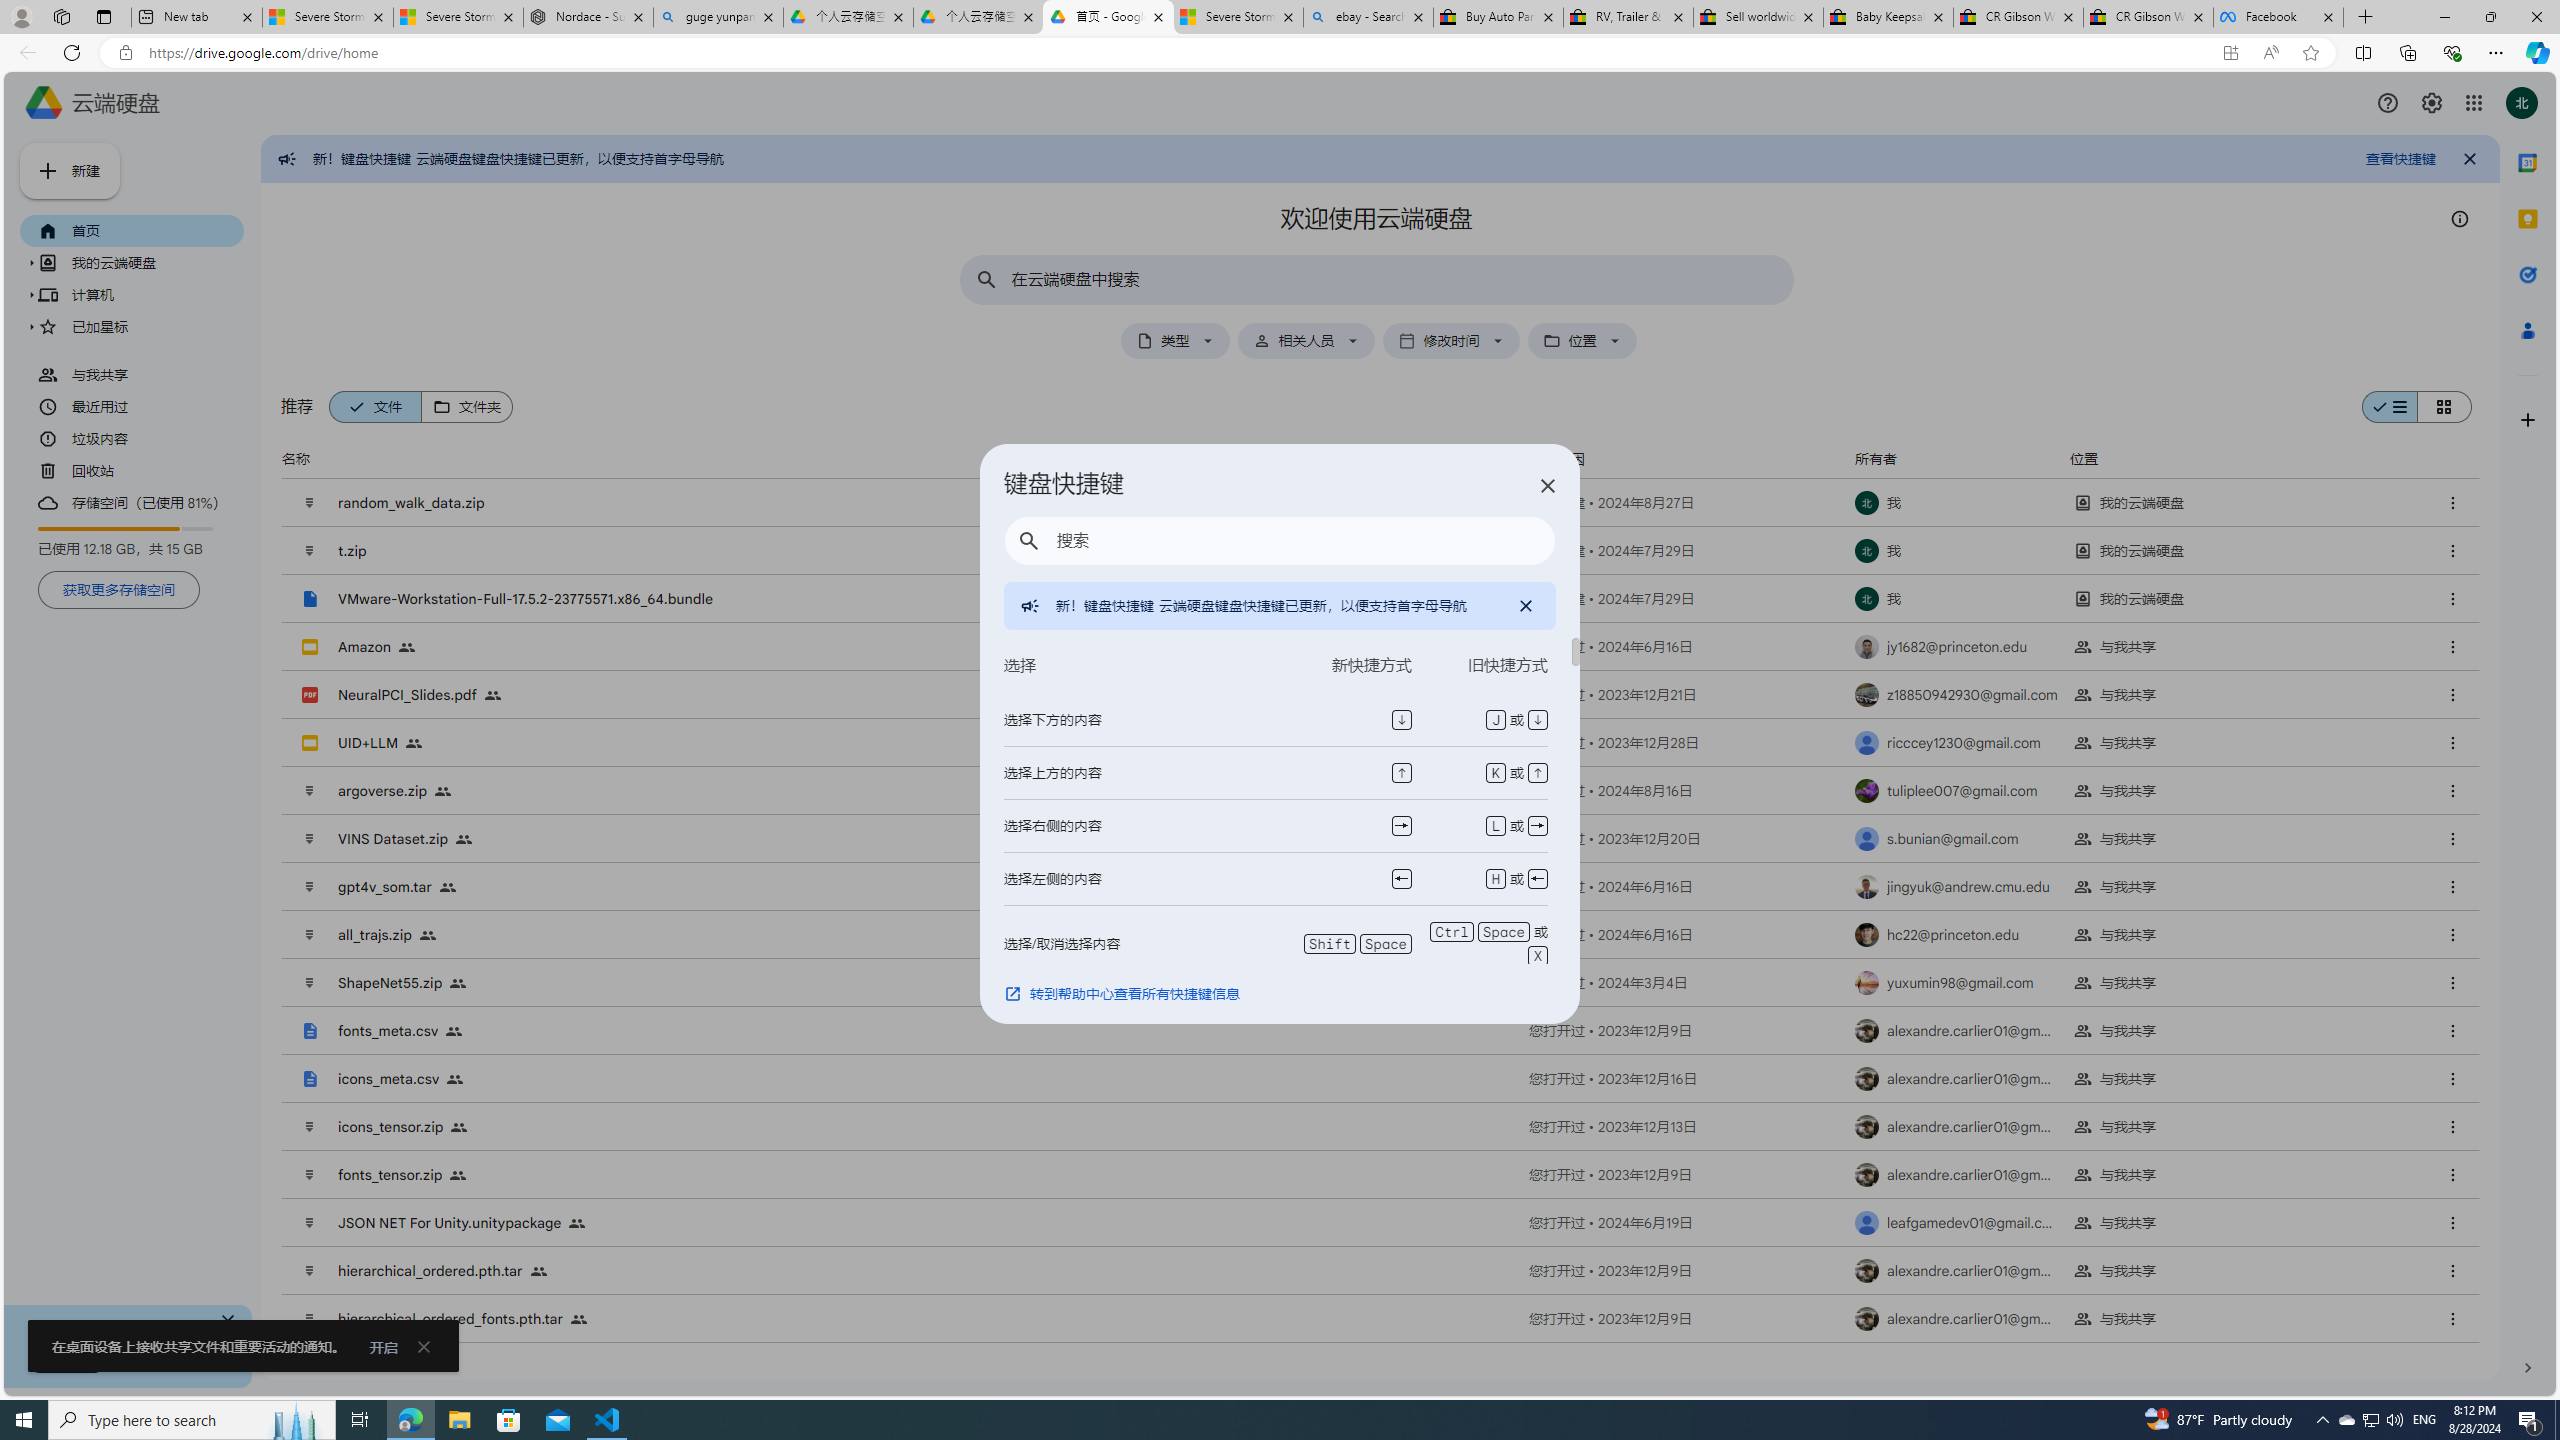  Describe the element at coordinates (1758, 17) in the screenshot. I see `Sell worldwide with eBay` at that location.